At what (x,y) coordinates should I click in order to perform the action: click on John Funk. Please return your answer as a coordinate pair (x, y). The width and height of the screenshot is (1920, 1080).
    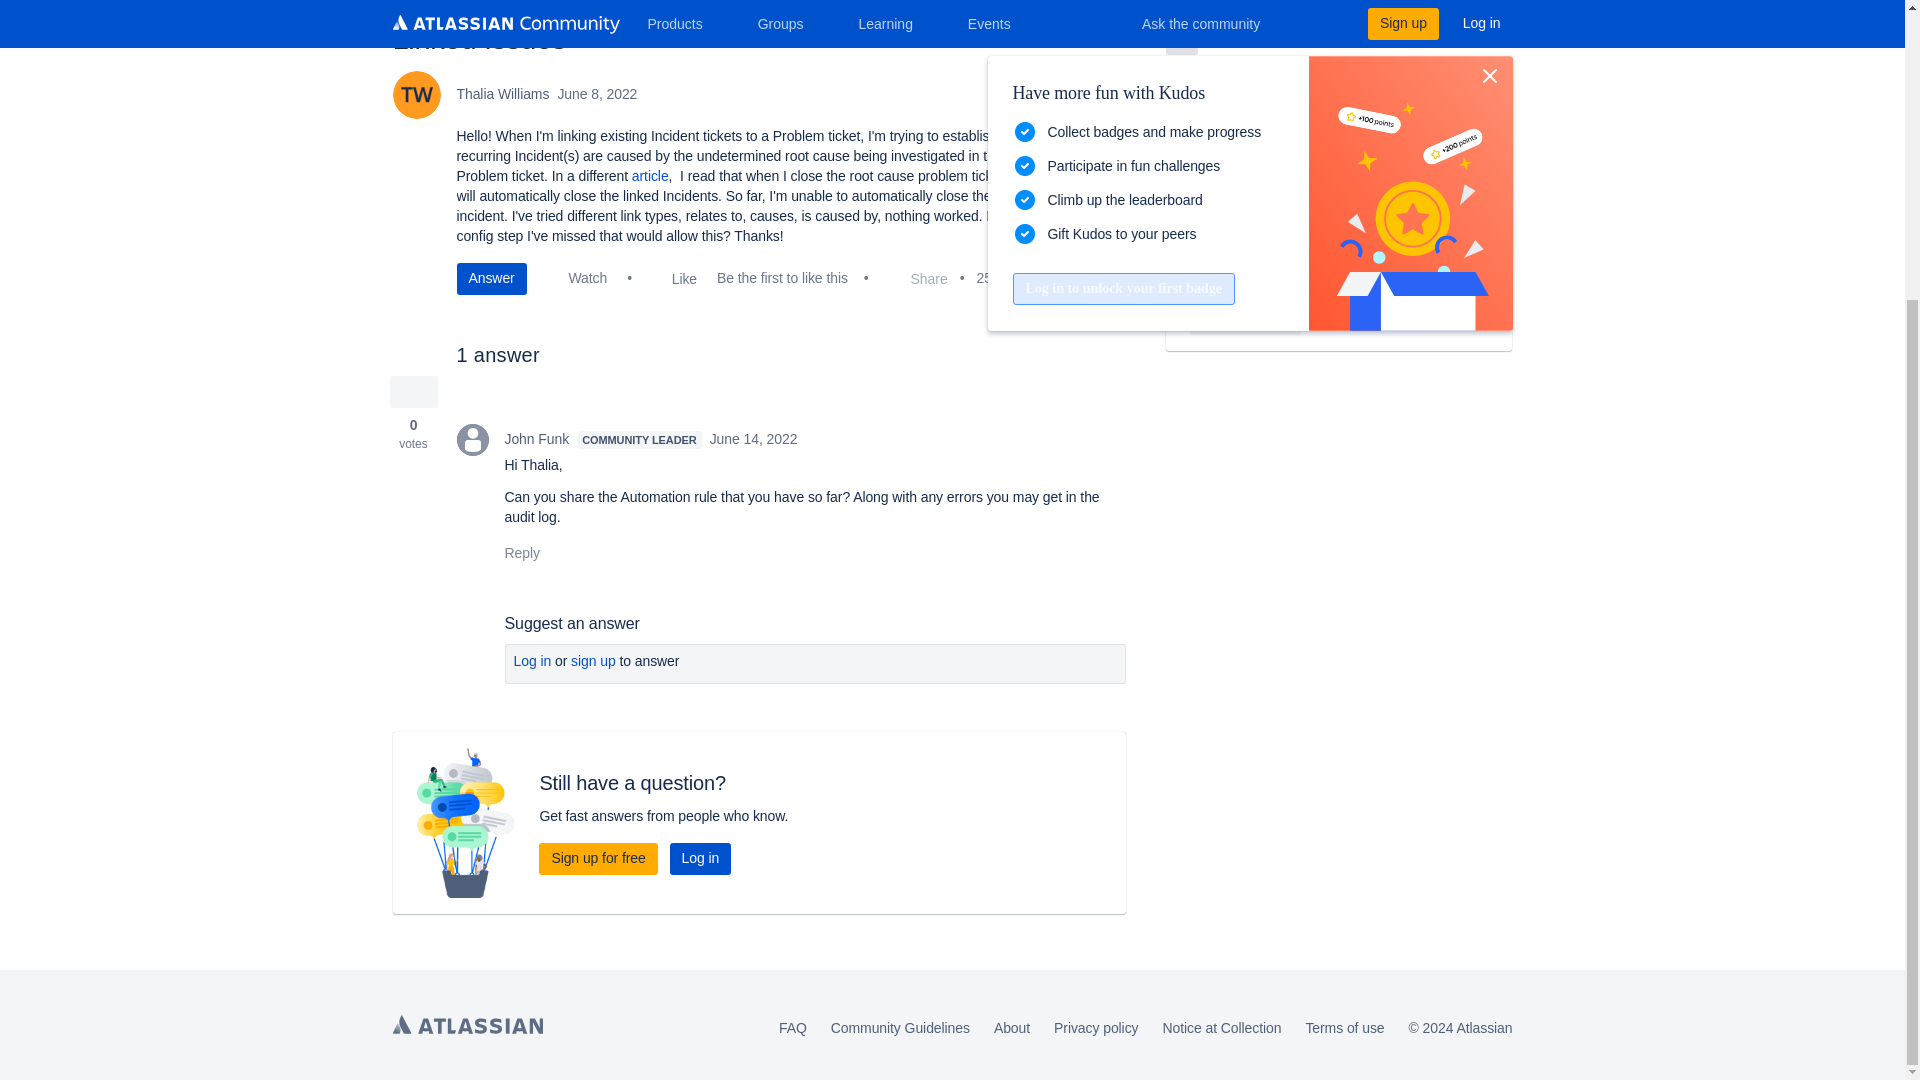
    Looking at the image, I should click on (472, 440).